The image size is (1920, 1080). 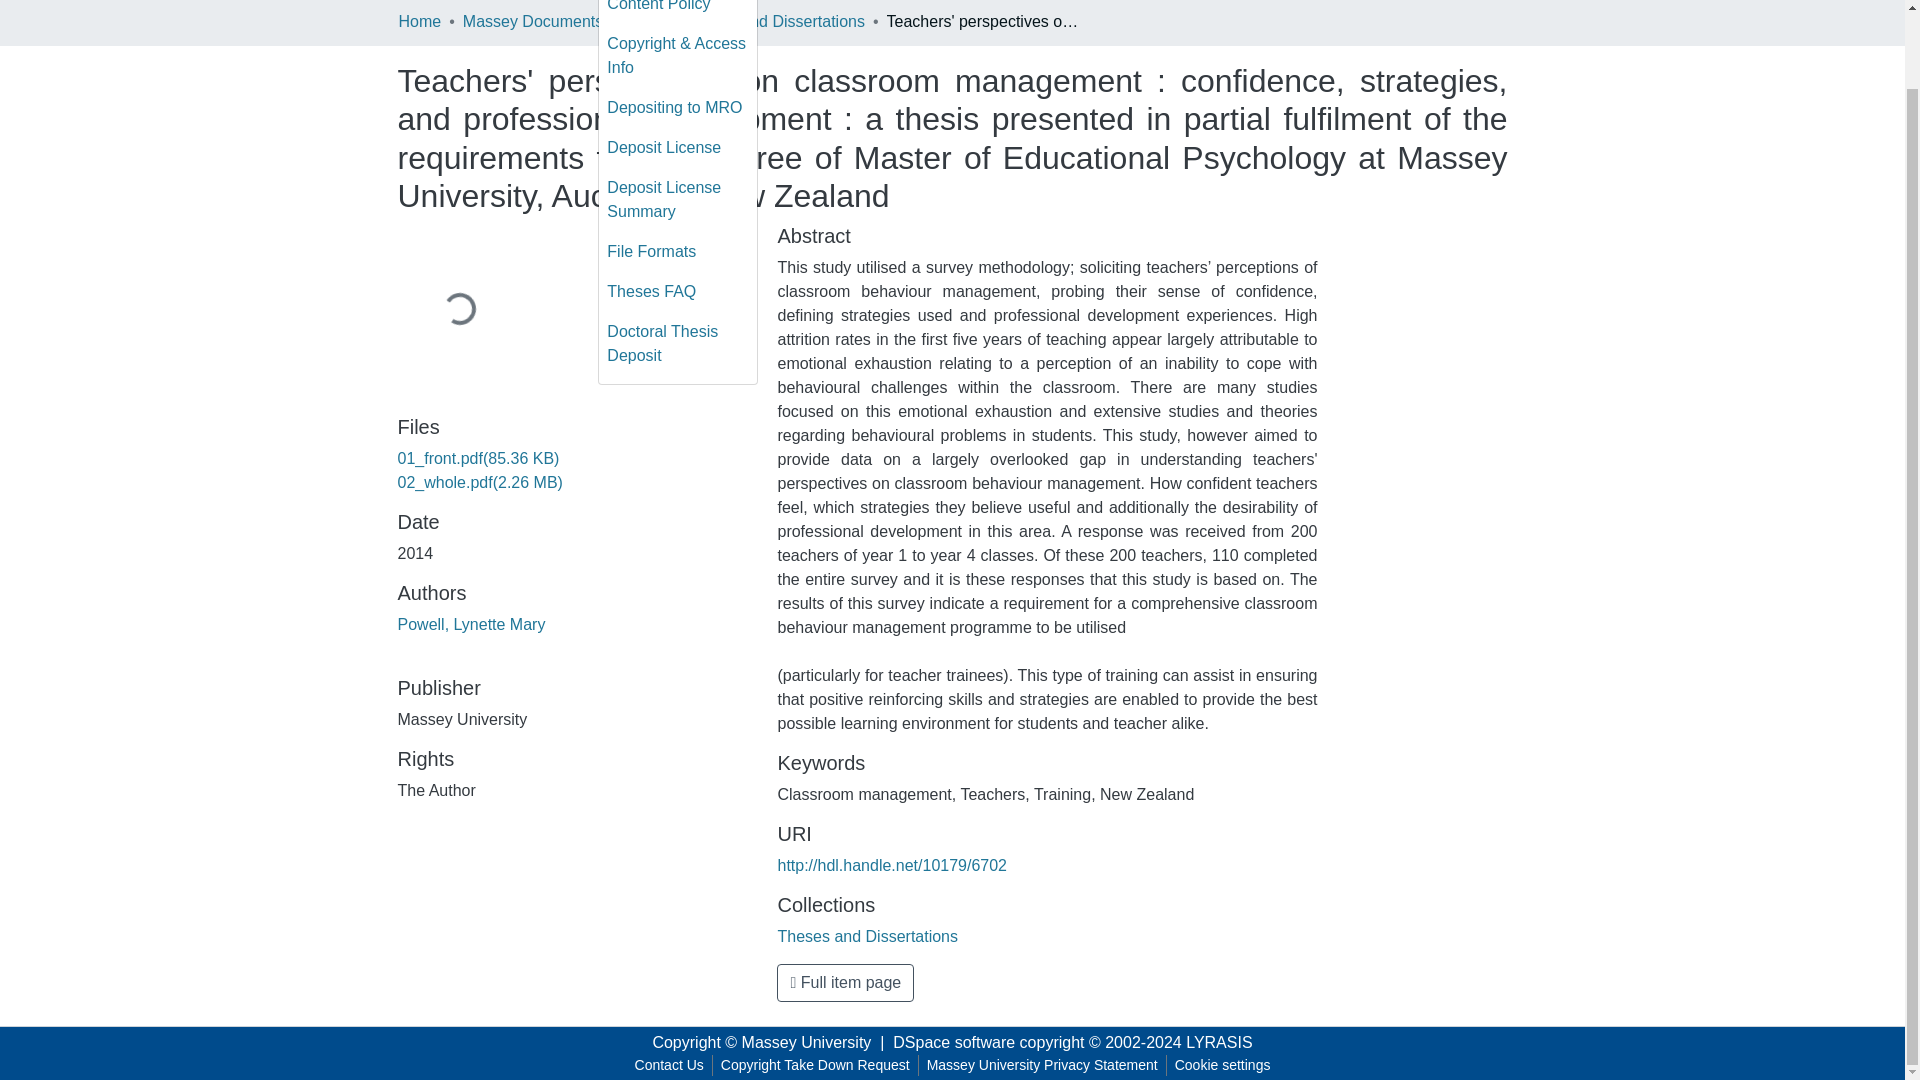 What do you see at coordinates (868, 936) in the screenshot?
I see `Theses and Dissertations` at bounding box center [868, 936].